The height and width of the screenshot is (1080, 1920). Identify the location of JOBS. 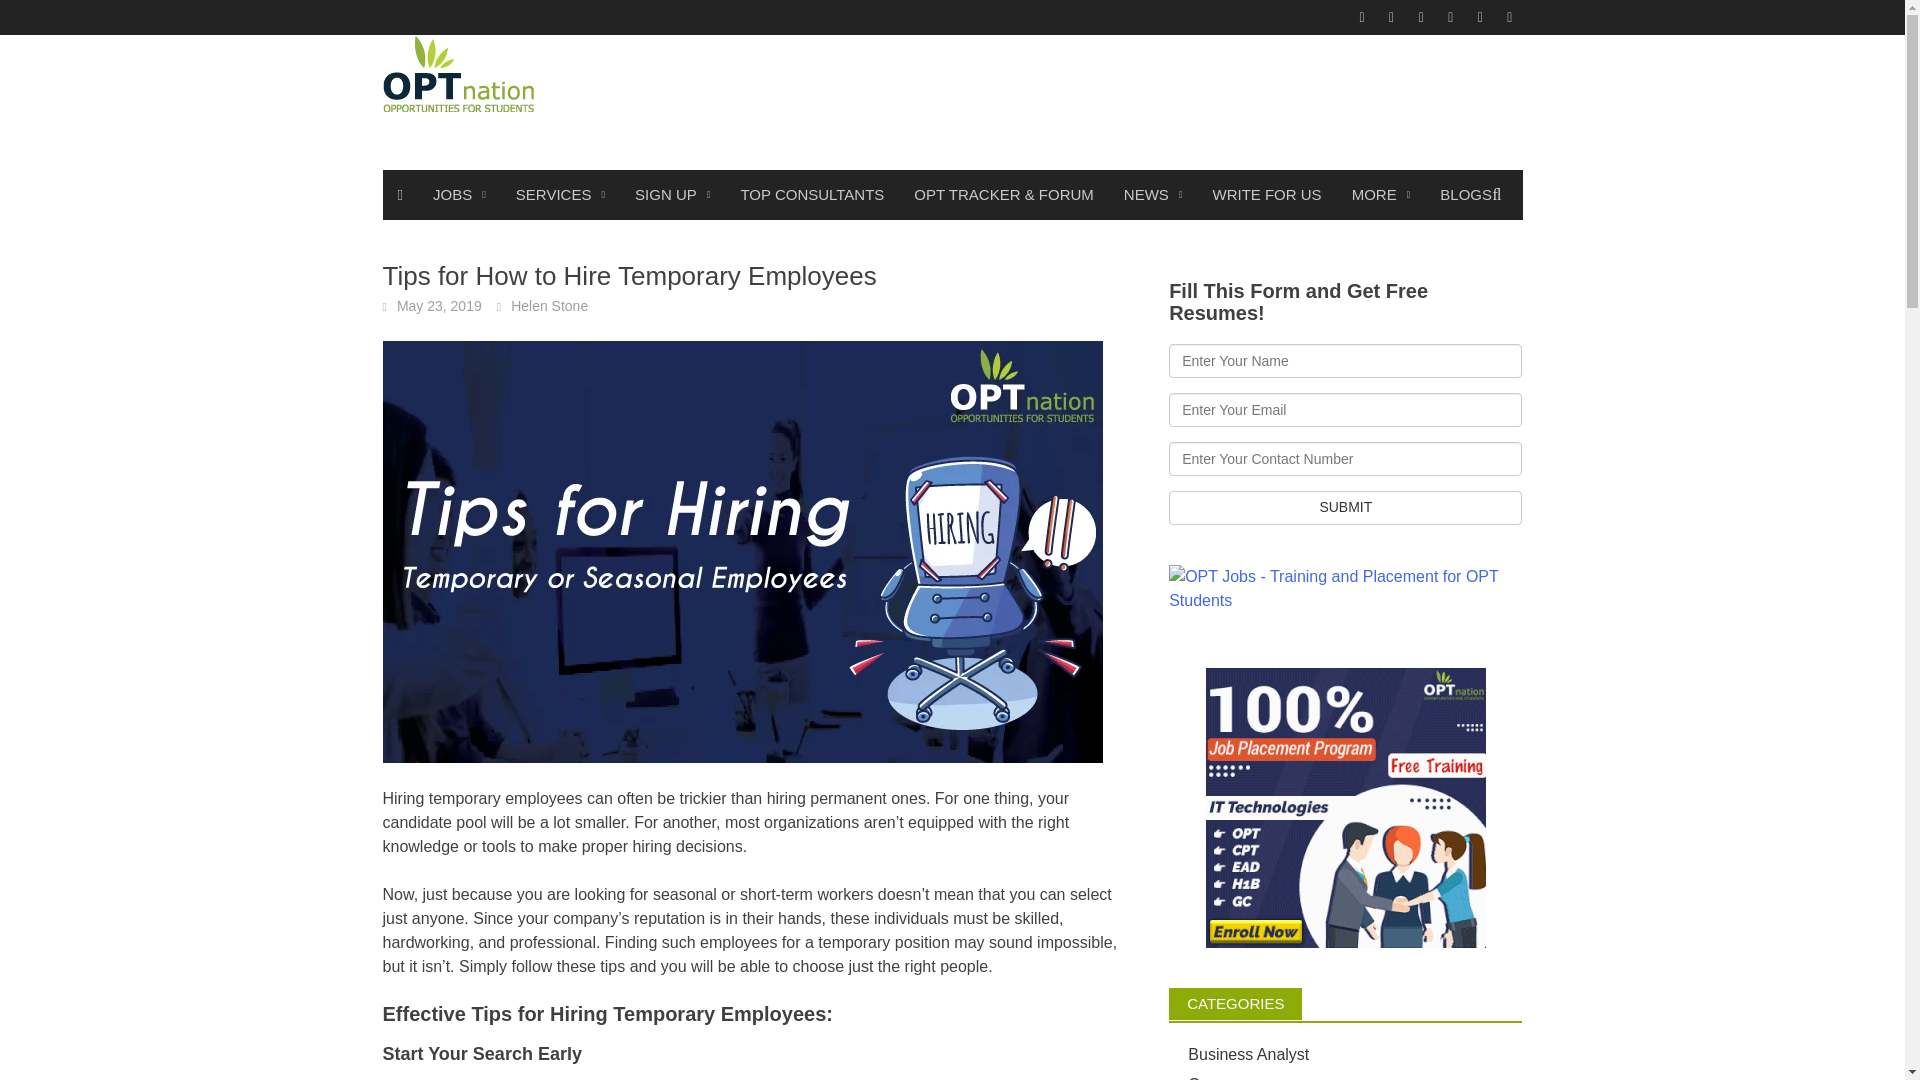
(460, 194).